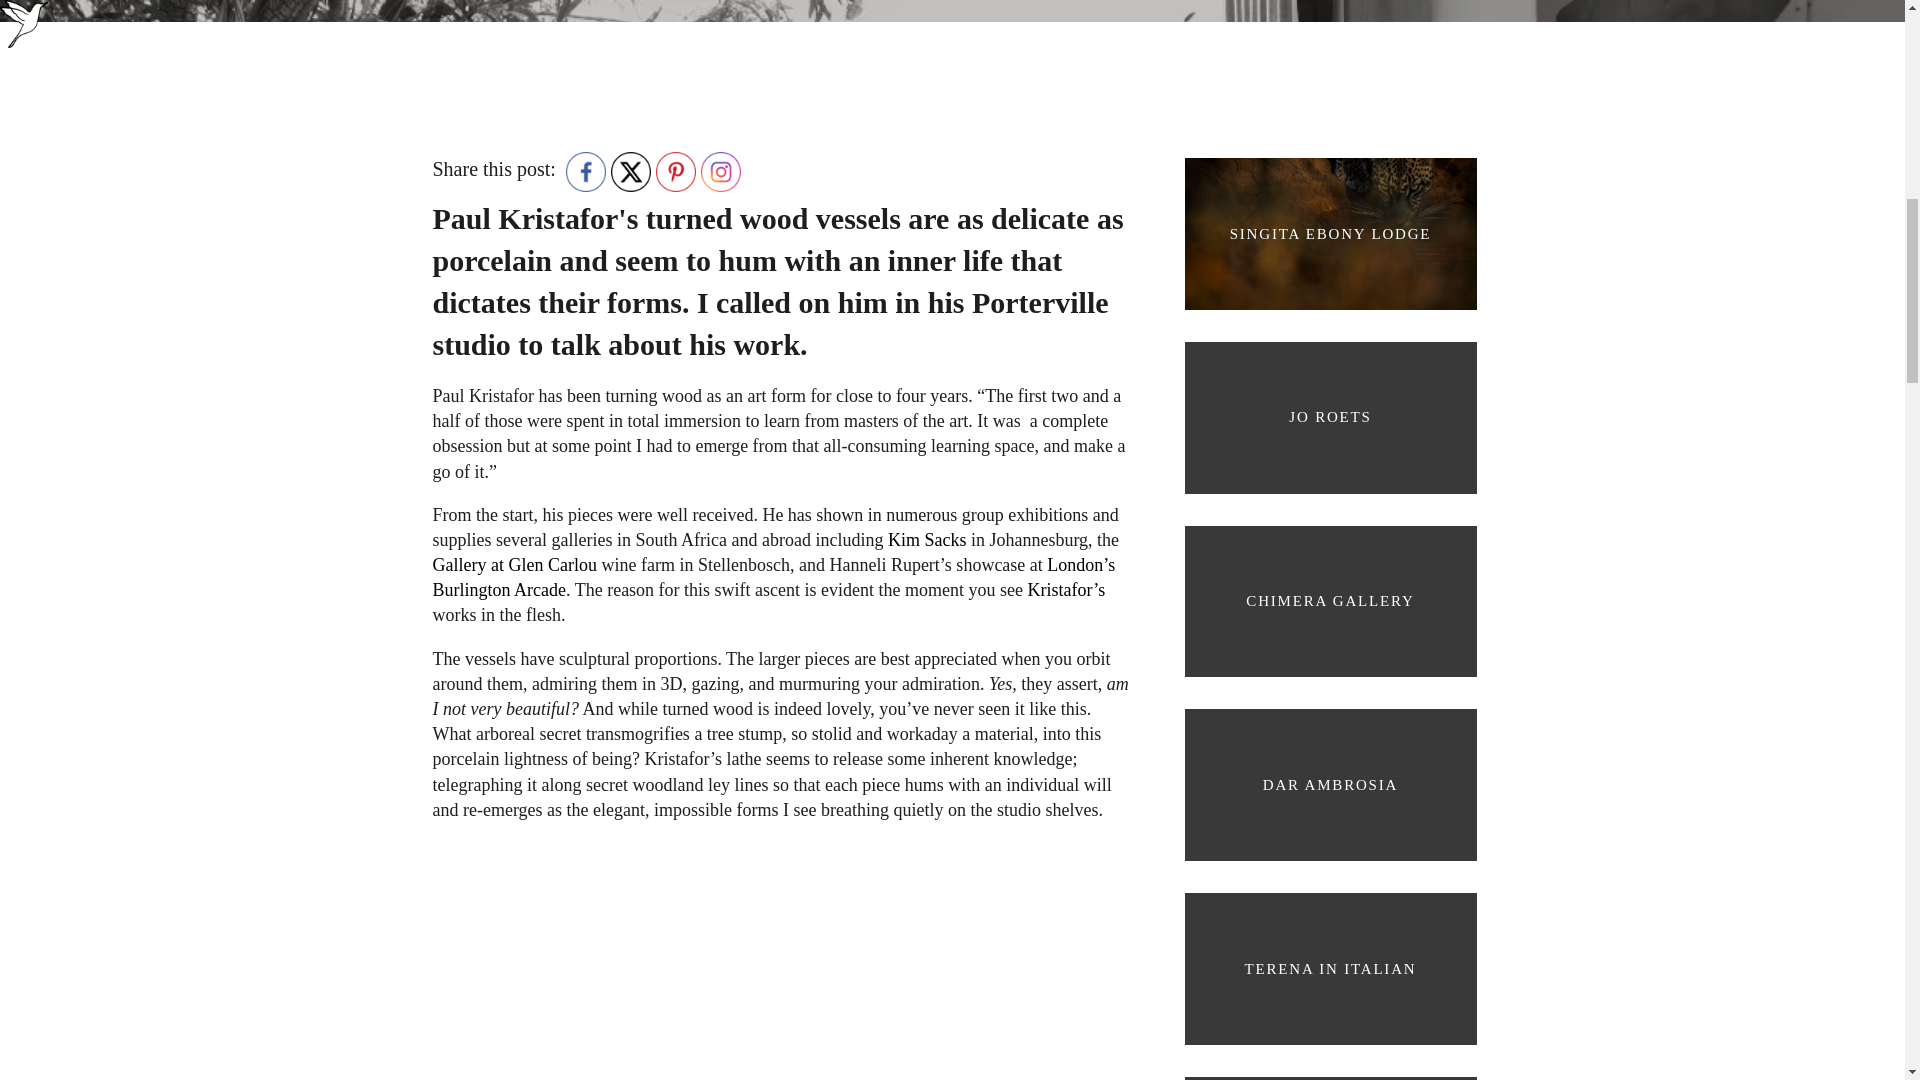 Image resolution: width=1920 pixels, height=1080 pixels. I want to click on Pinterest, so click(676, 172).